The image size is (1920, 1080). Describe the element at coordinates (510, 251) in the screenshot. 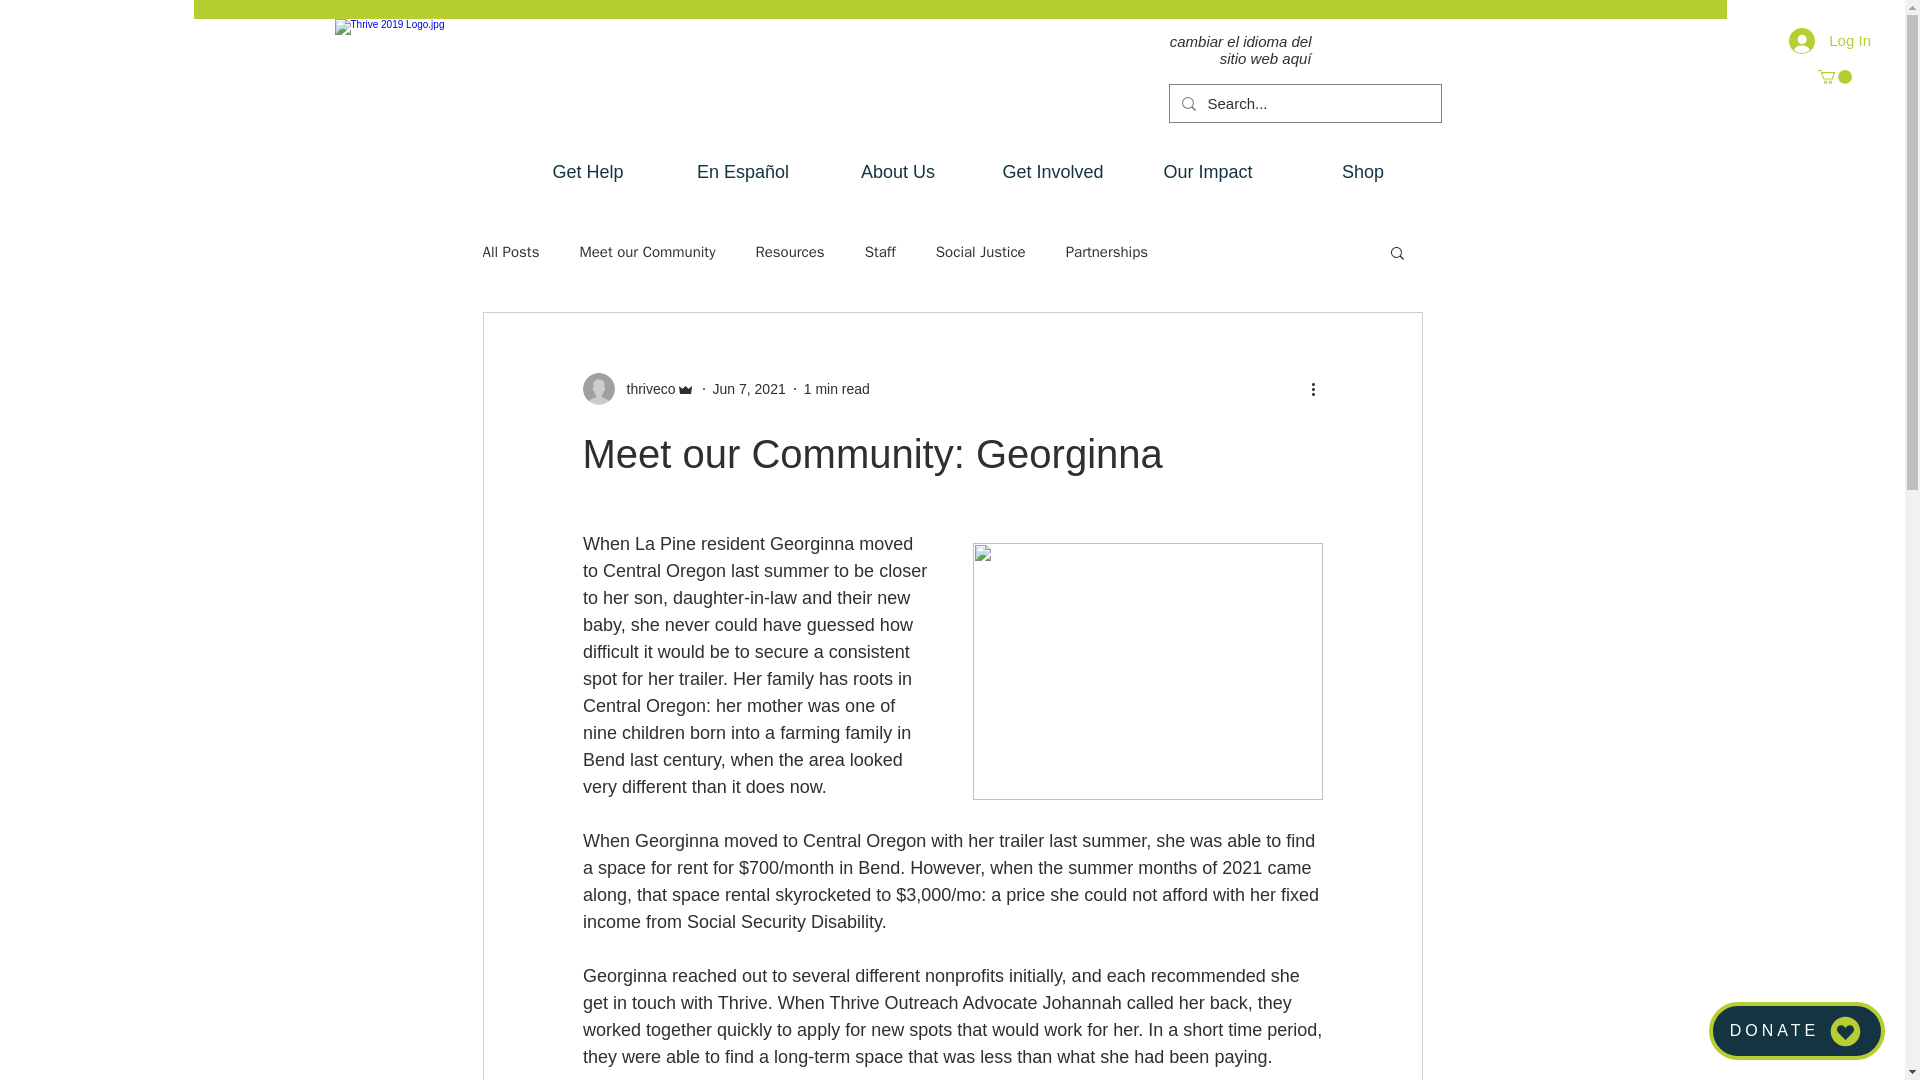

I see `All Posts` at that location.